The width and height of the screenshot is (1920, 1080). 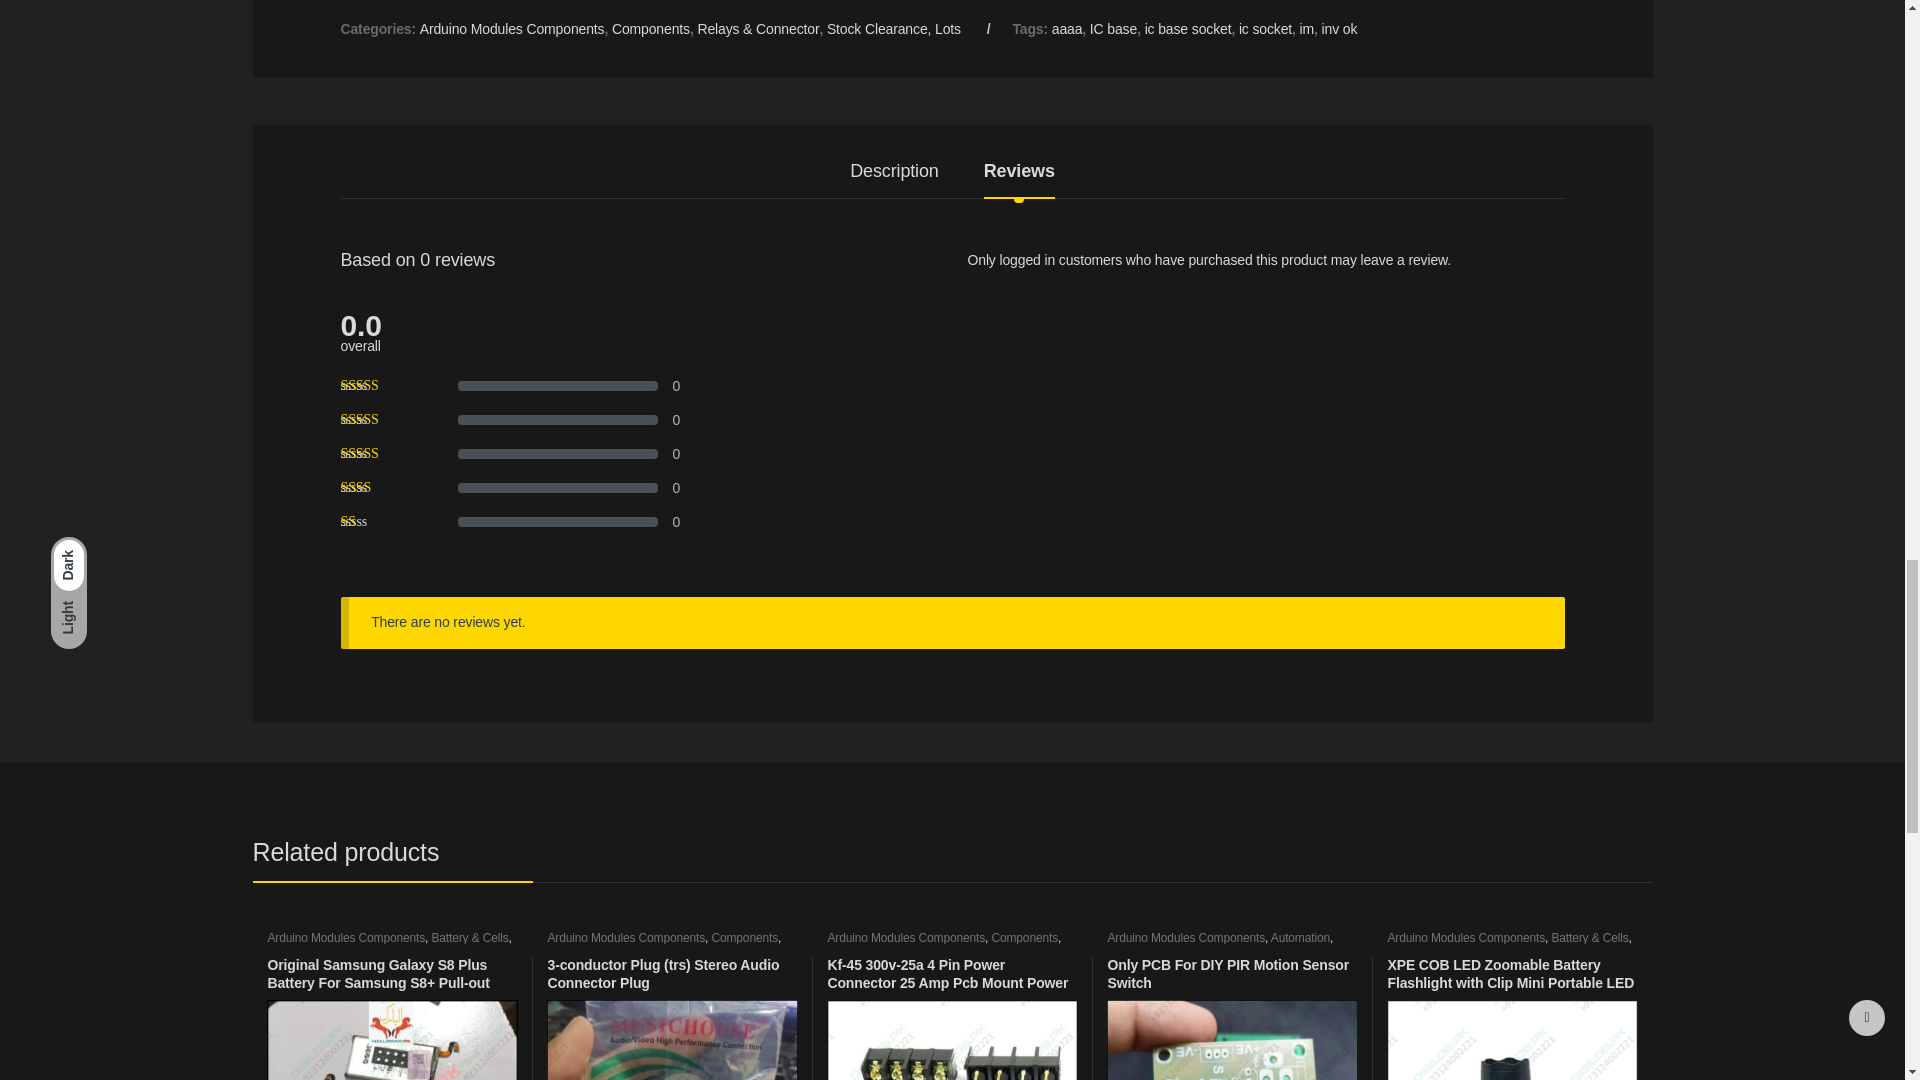 I want to click on aaaa, so click(x=1067, y=28).